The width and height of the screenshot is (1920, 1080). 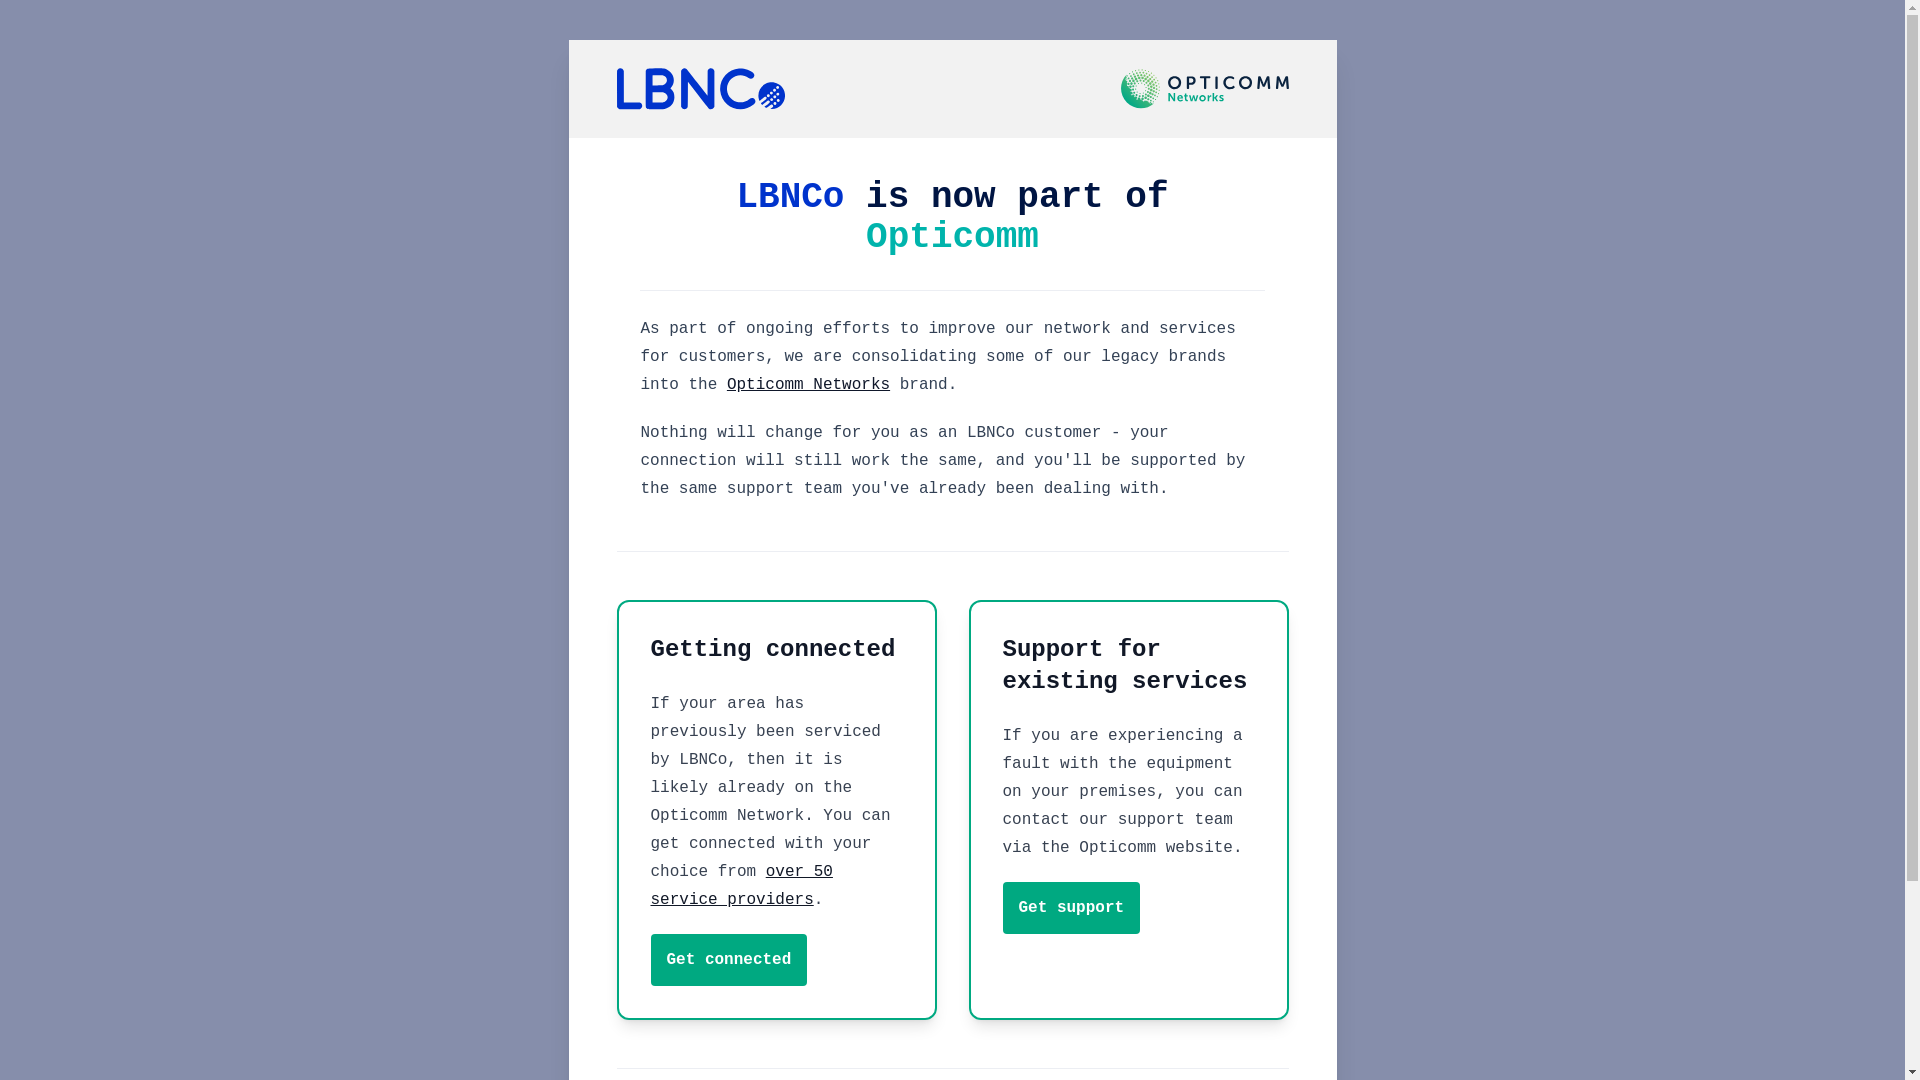 What do you see at coordinates (808, 385) in the screenshot?
I see `Opticomm Networks` at bounding box center [808, 385].